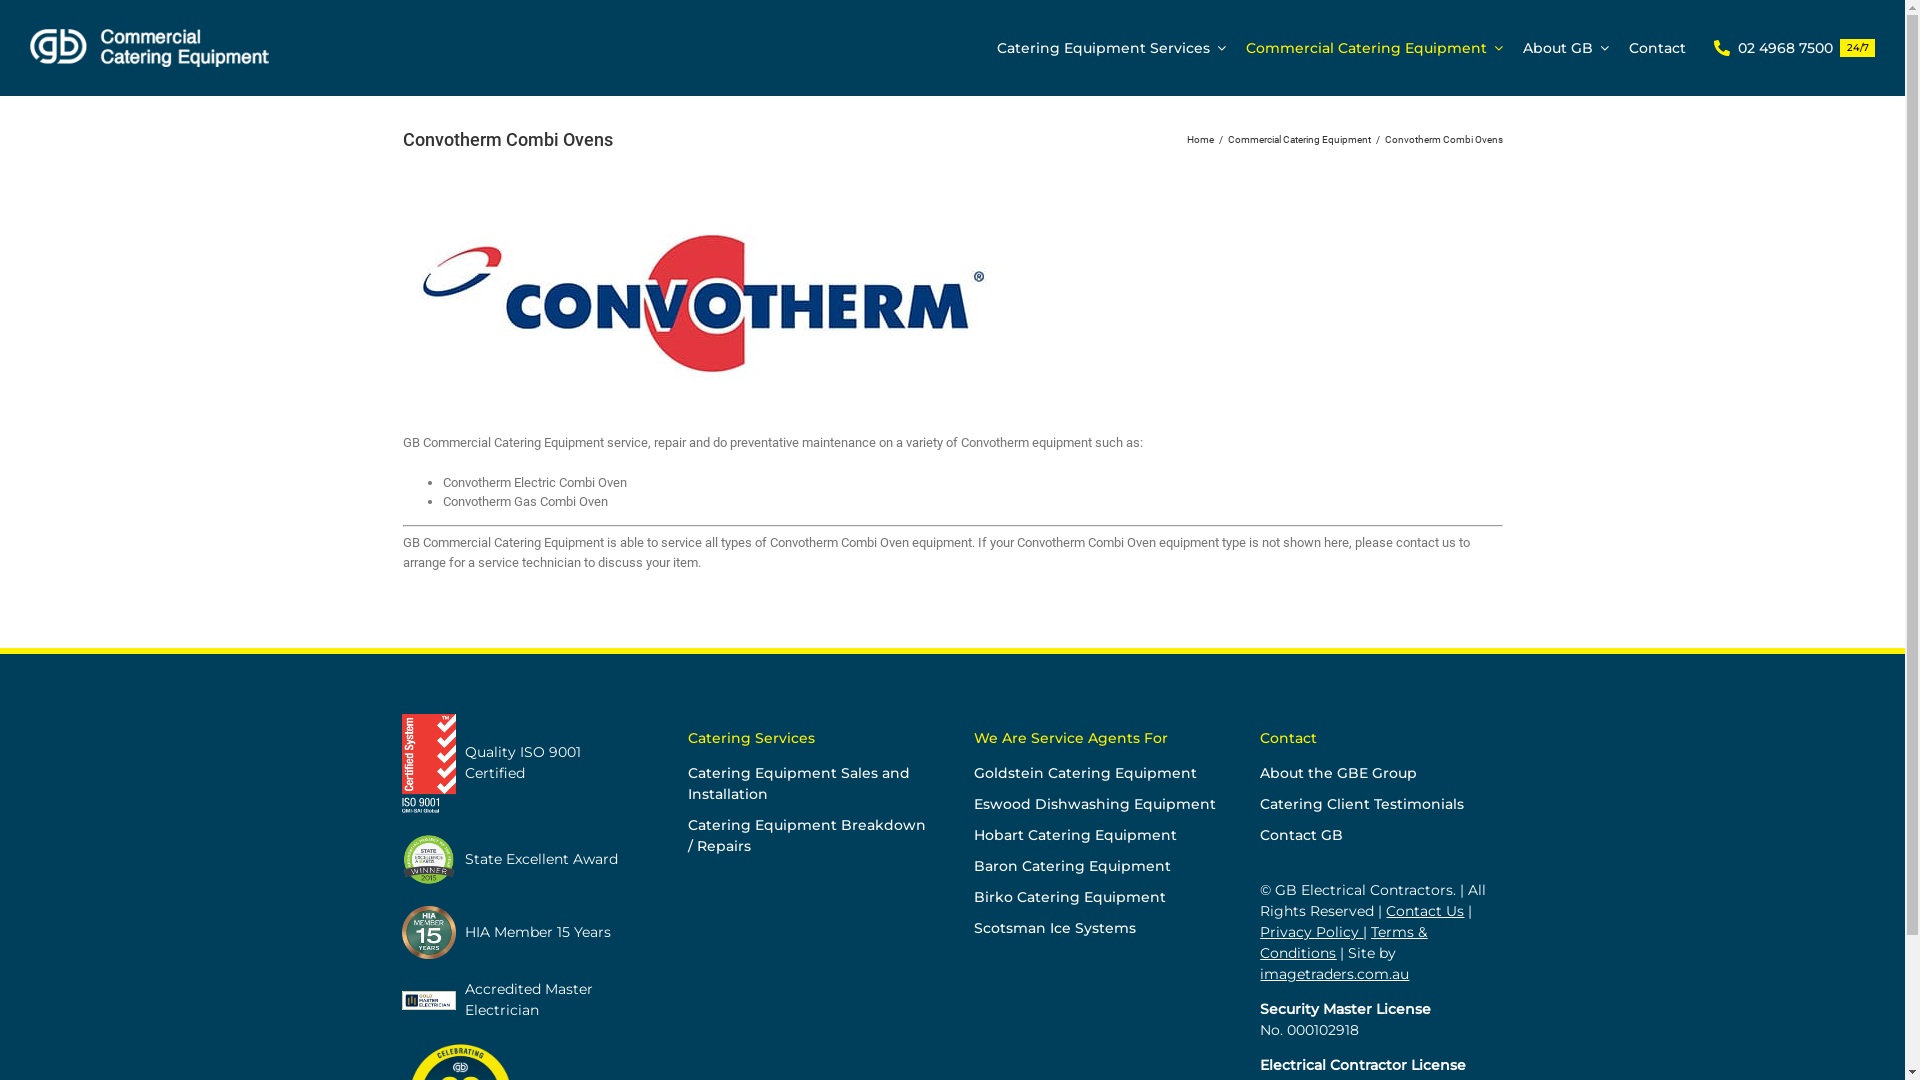  What do you see at coordinates (428, 860) in the screenshot?
I see `Residential-State-winner (1)` at bounding box center [428, 860].